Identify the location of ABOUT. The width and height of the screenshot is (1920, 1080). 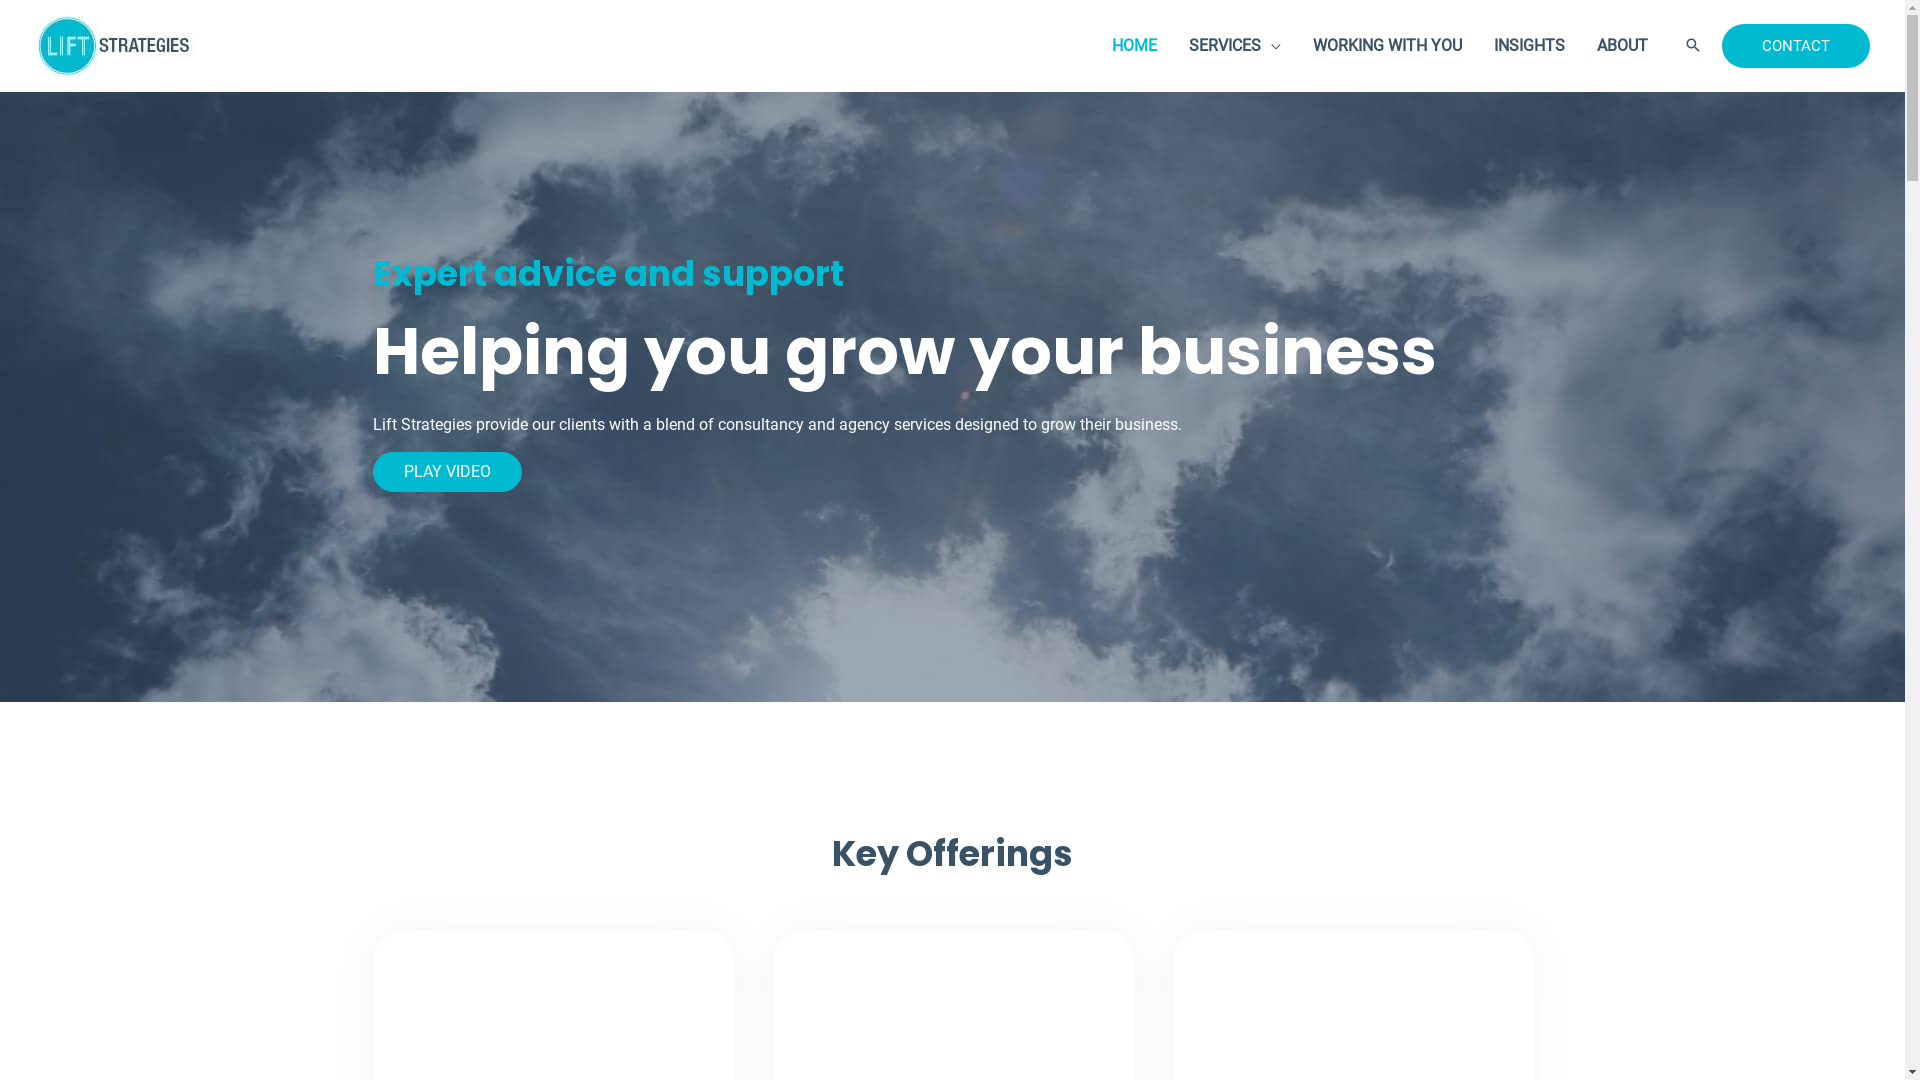
(1622, 46).